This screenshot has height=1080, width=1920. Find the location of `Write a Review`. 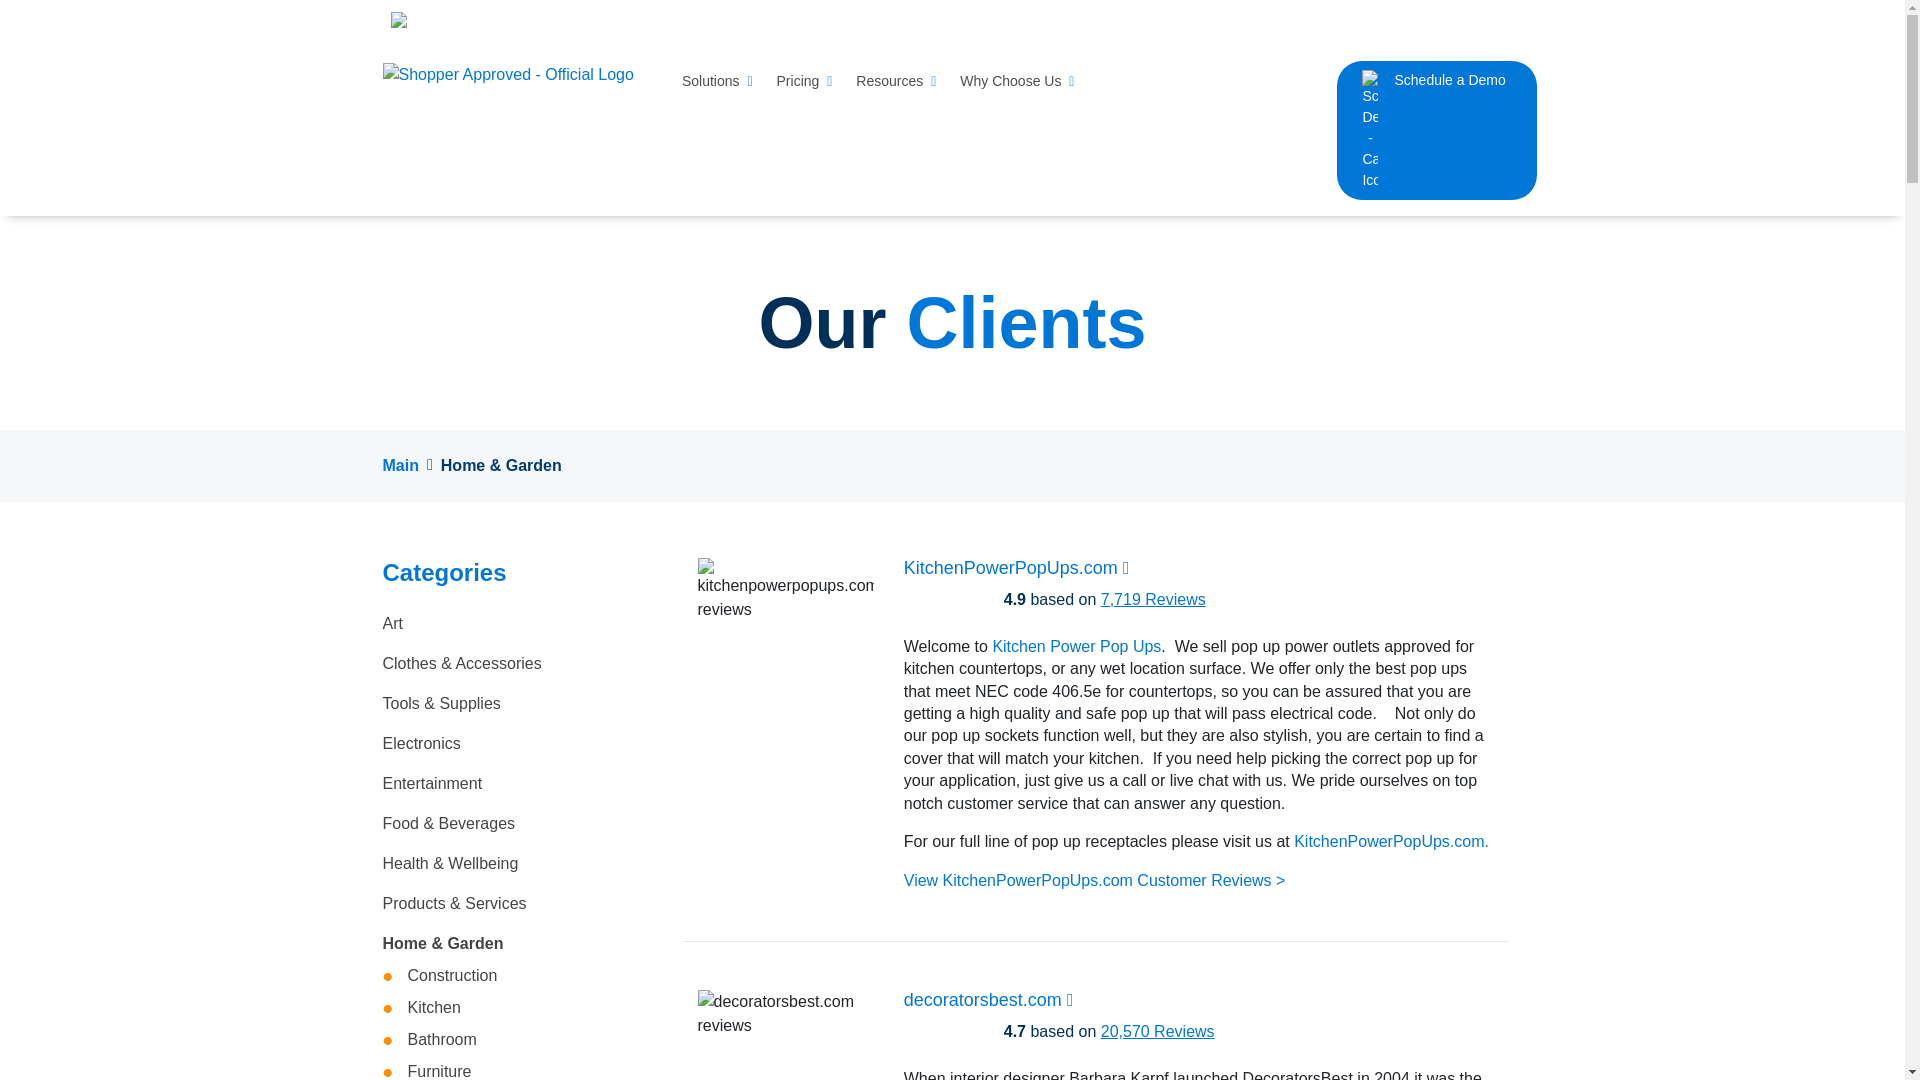

Write a Review is located at coordinates (1210, 20).